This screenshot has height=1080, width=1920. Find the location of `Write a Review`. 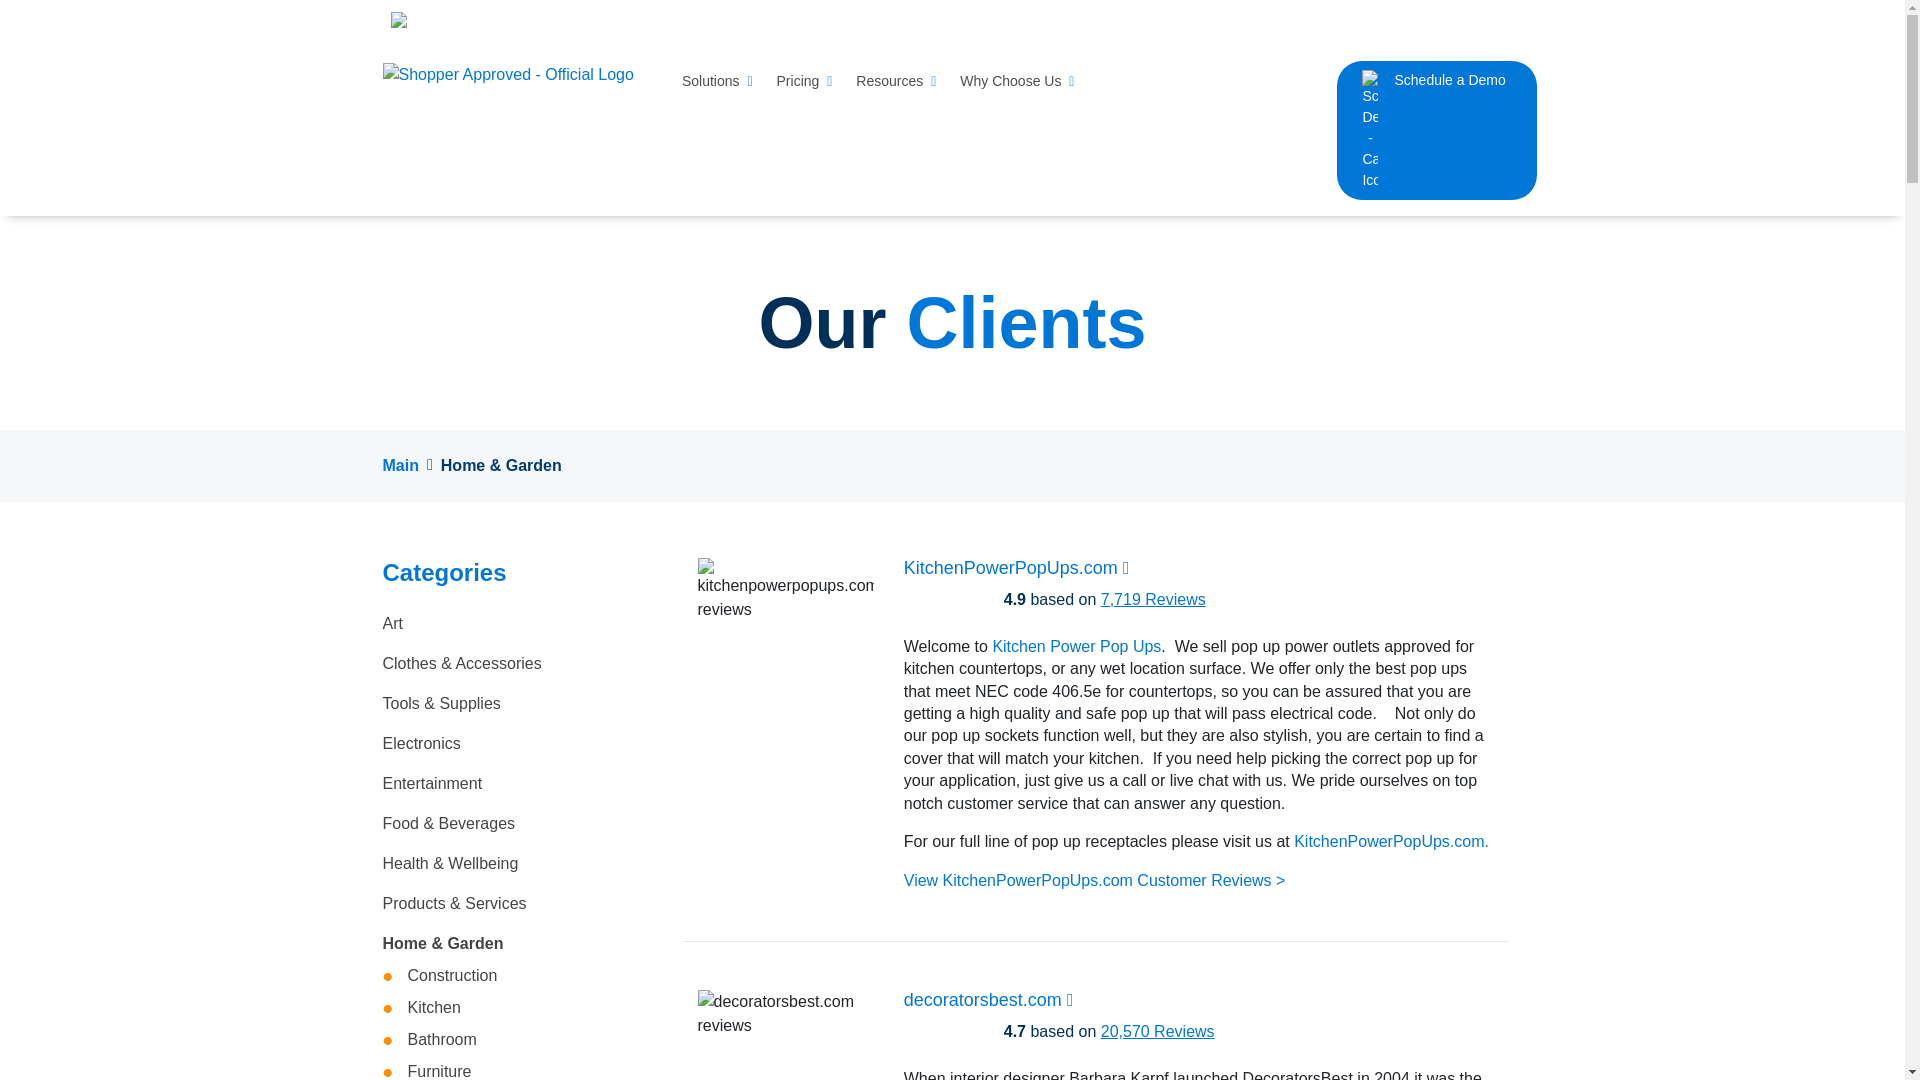

Write a Review is located at coordinates (1210, 20).